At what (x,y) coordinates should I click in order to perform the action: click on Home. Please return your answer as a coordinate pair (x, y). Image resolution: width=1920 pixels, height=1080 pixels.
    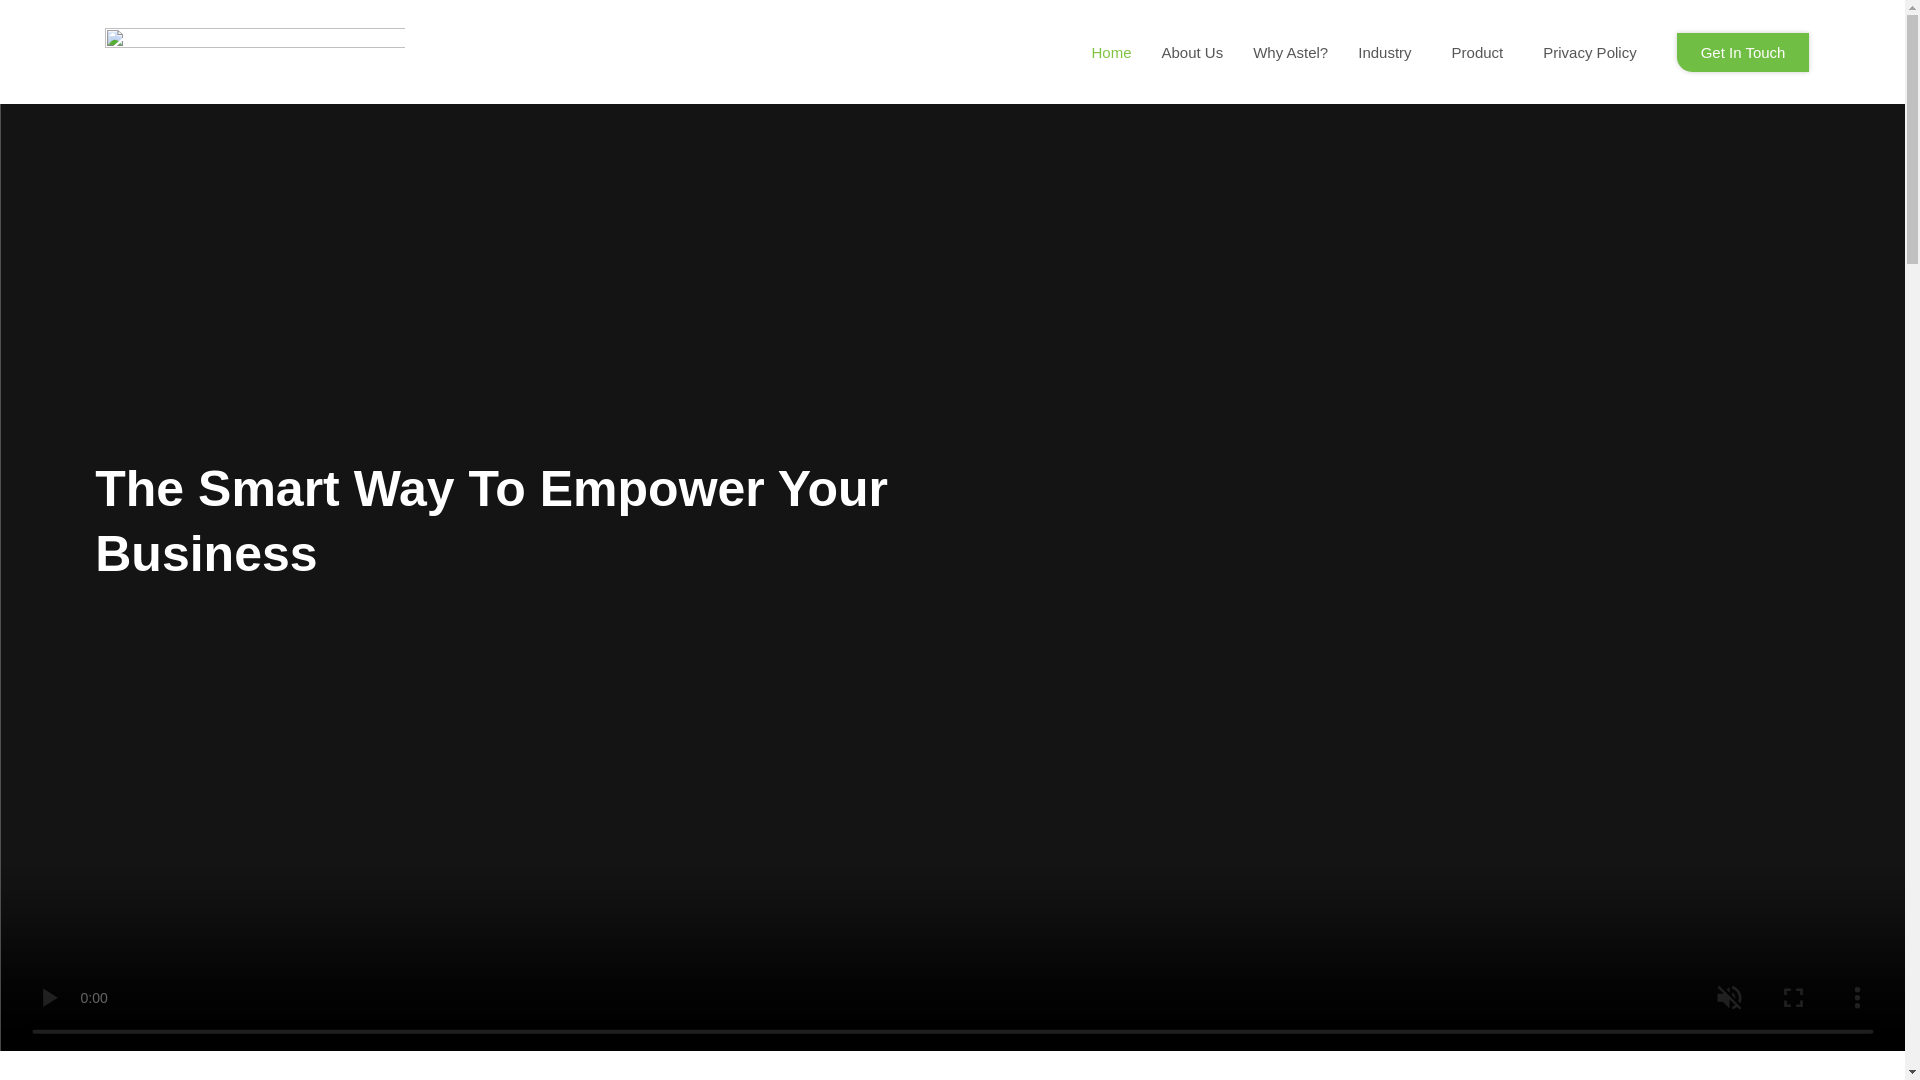
    Looking at the image, I should click on (1110, 52).